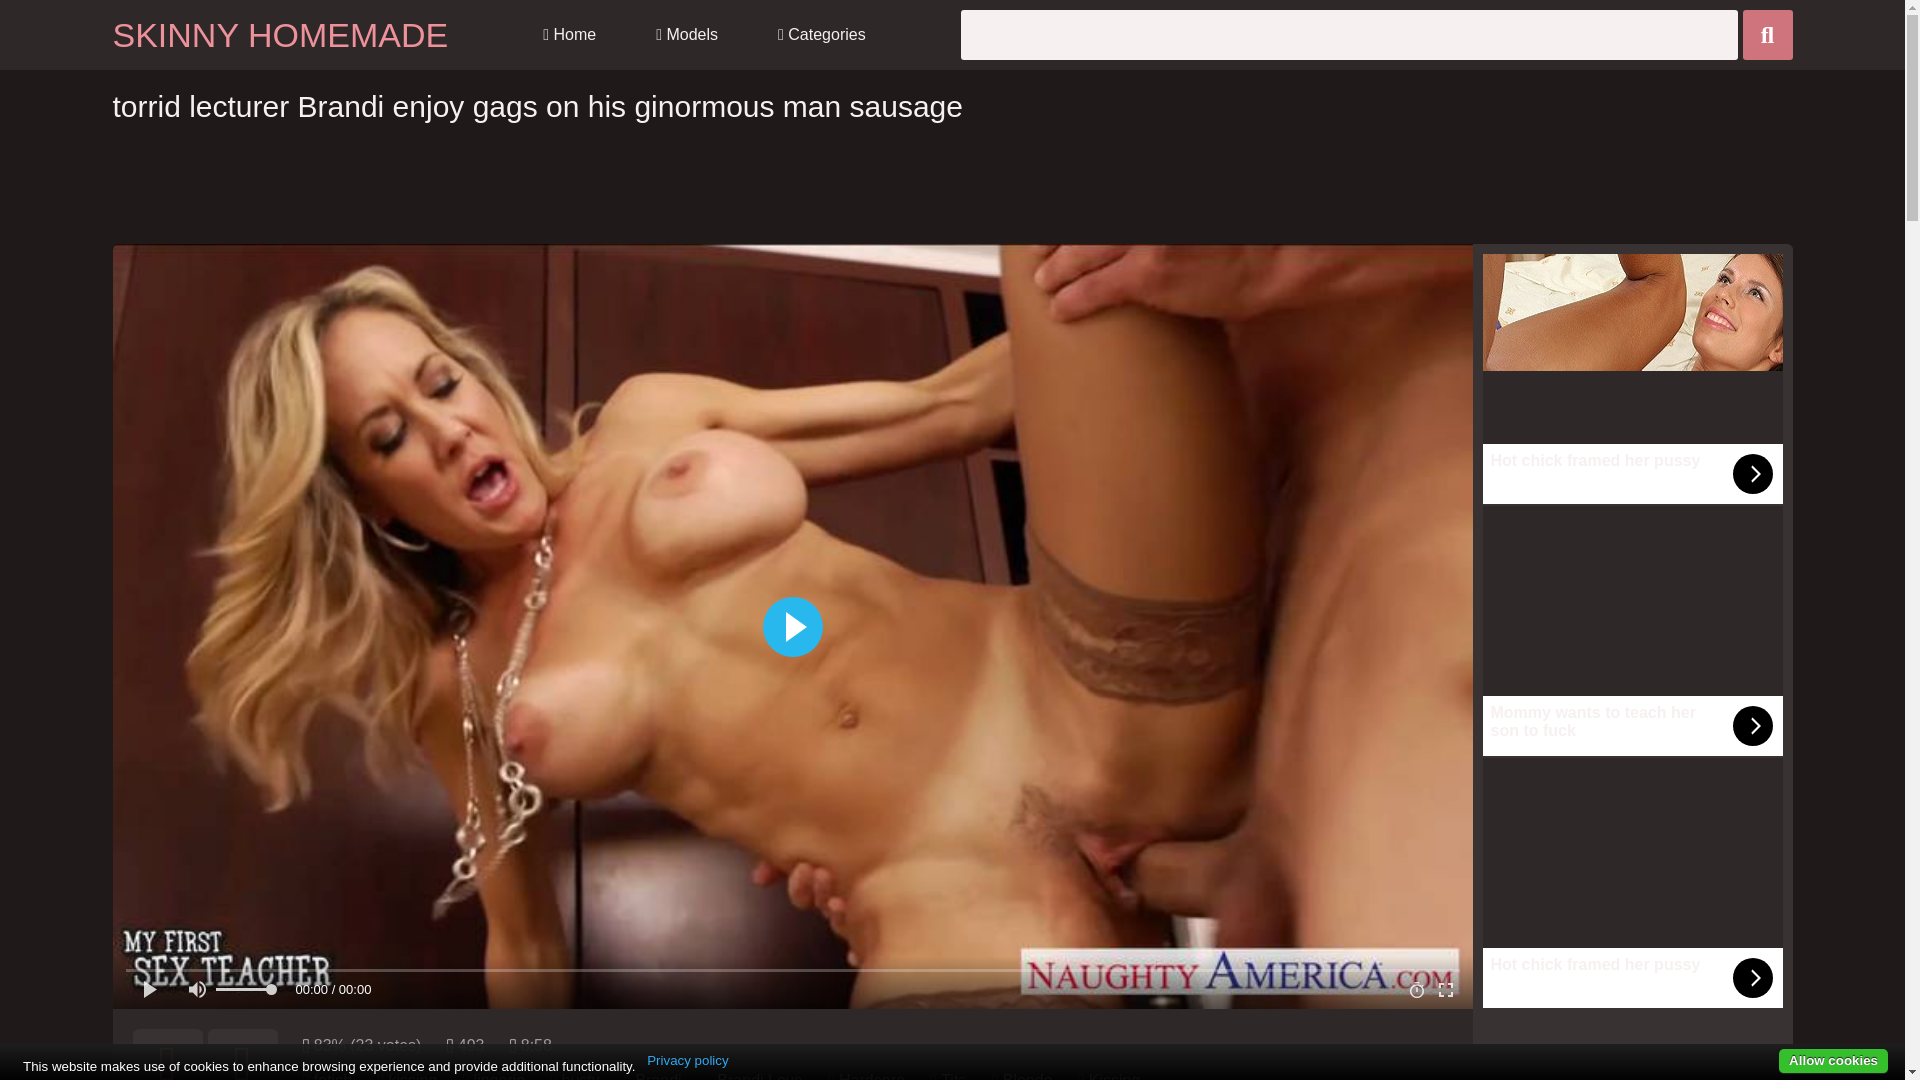 The width and height of the screenshot is (1920, 1080). Describe the element at coordinates (1114, 1076) in the screenshot. I see `Kissing` at that location.